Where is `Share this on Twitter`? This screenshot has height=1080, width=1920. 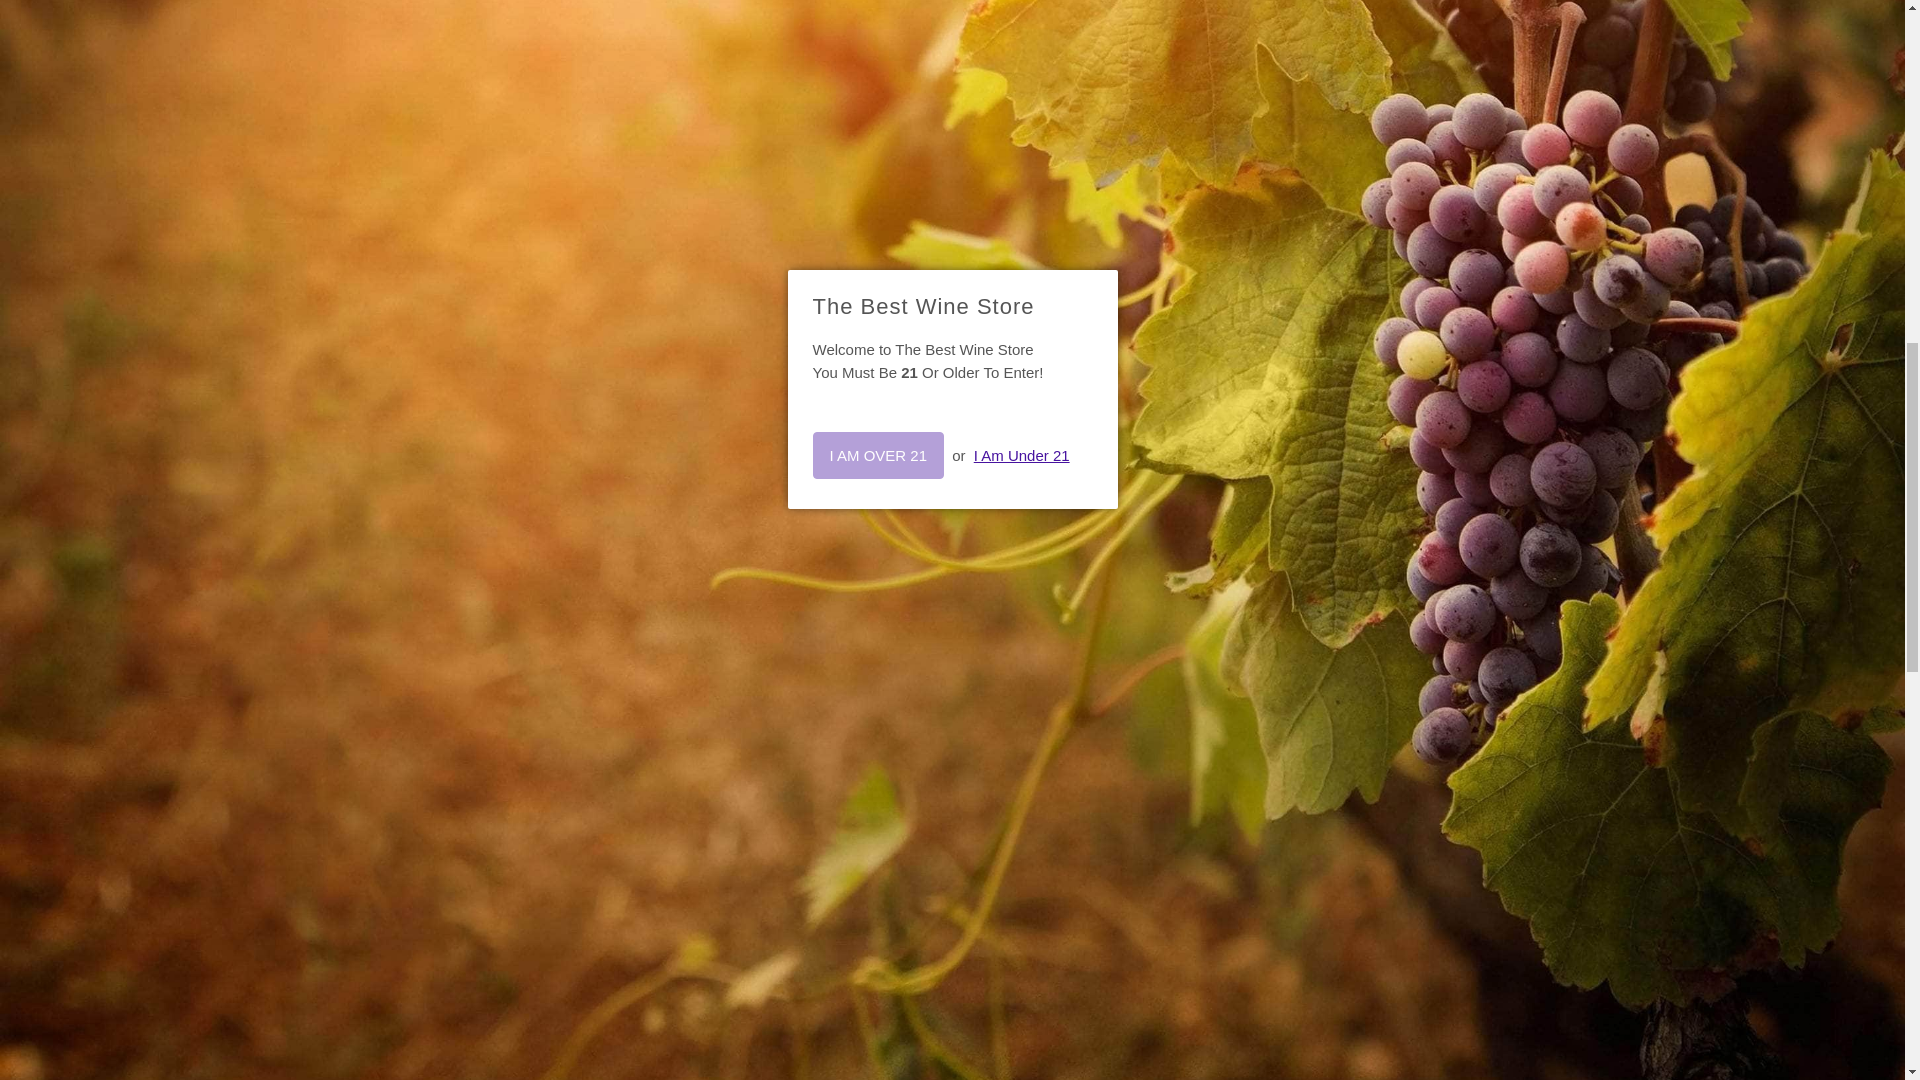 Share this on Twitter is located at coordinates (1110, 532).